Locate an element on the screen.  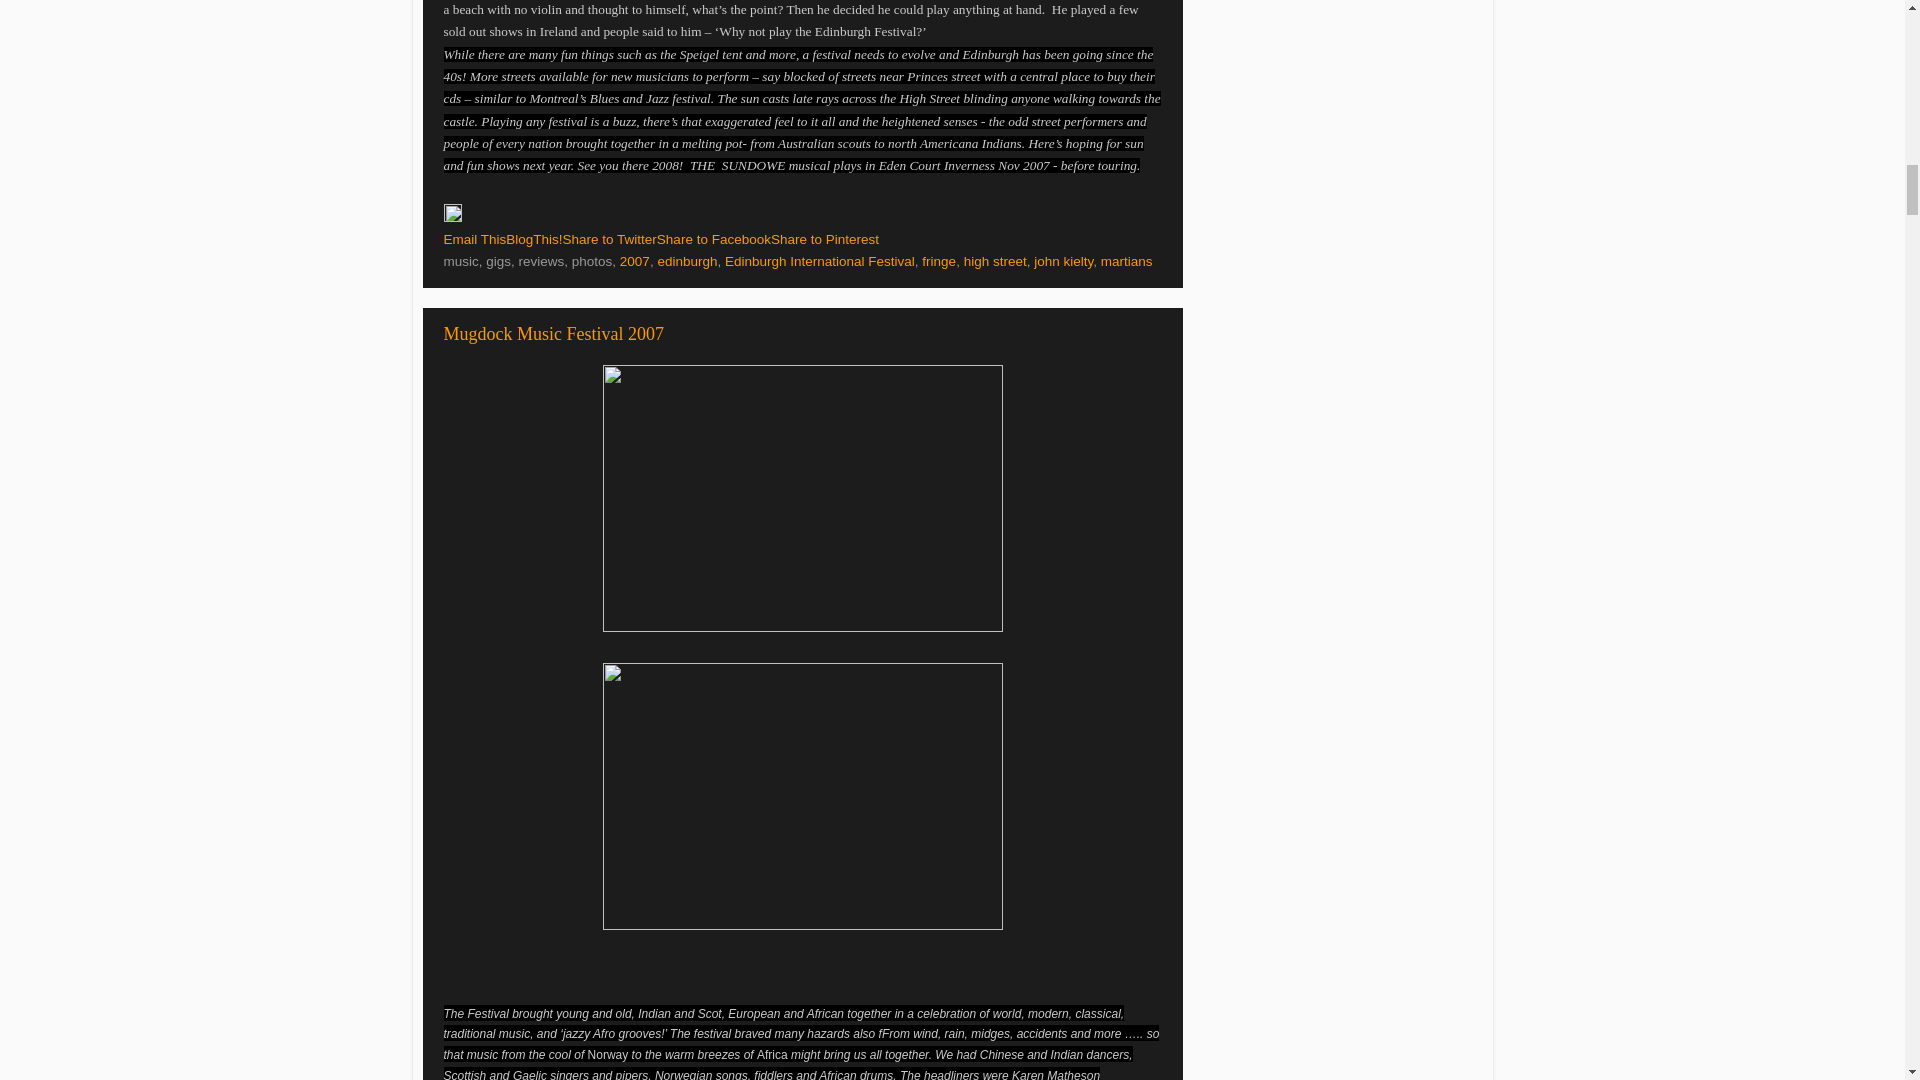
Share to Pinterest is located at coordinates (825, 240).